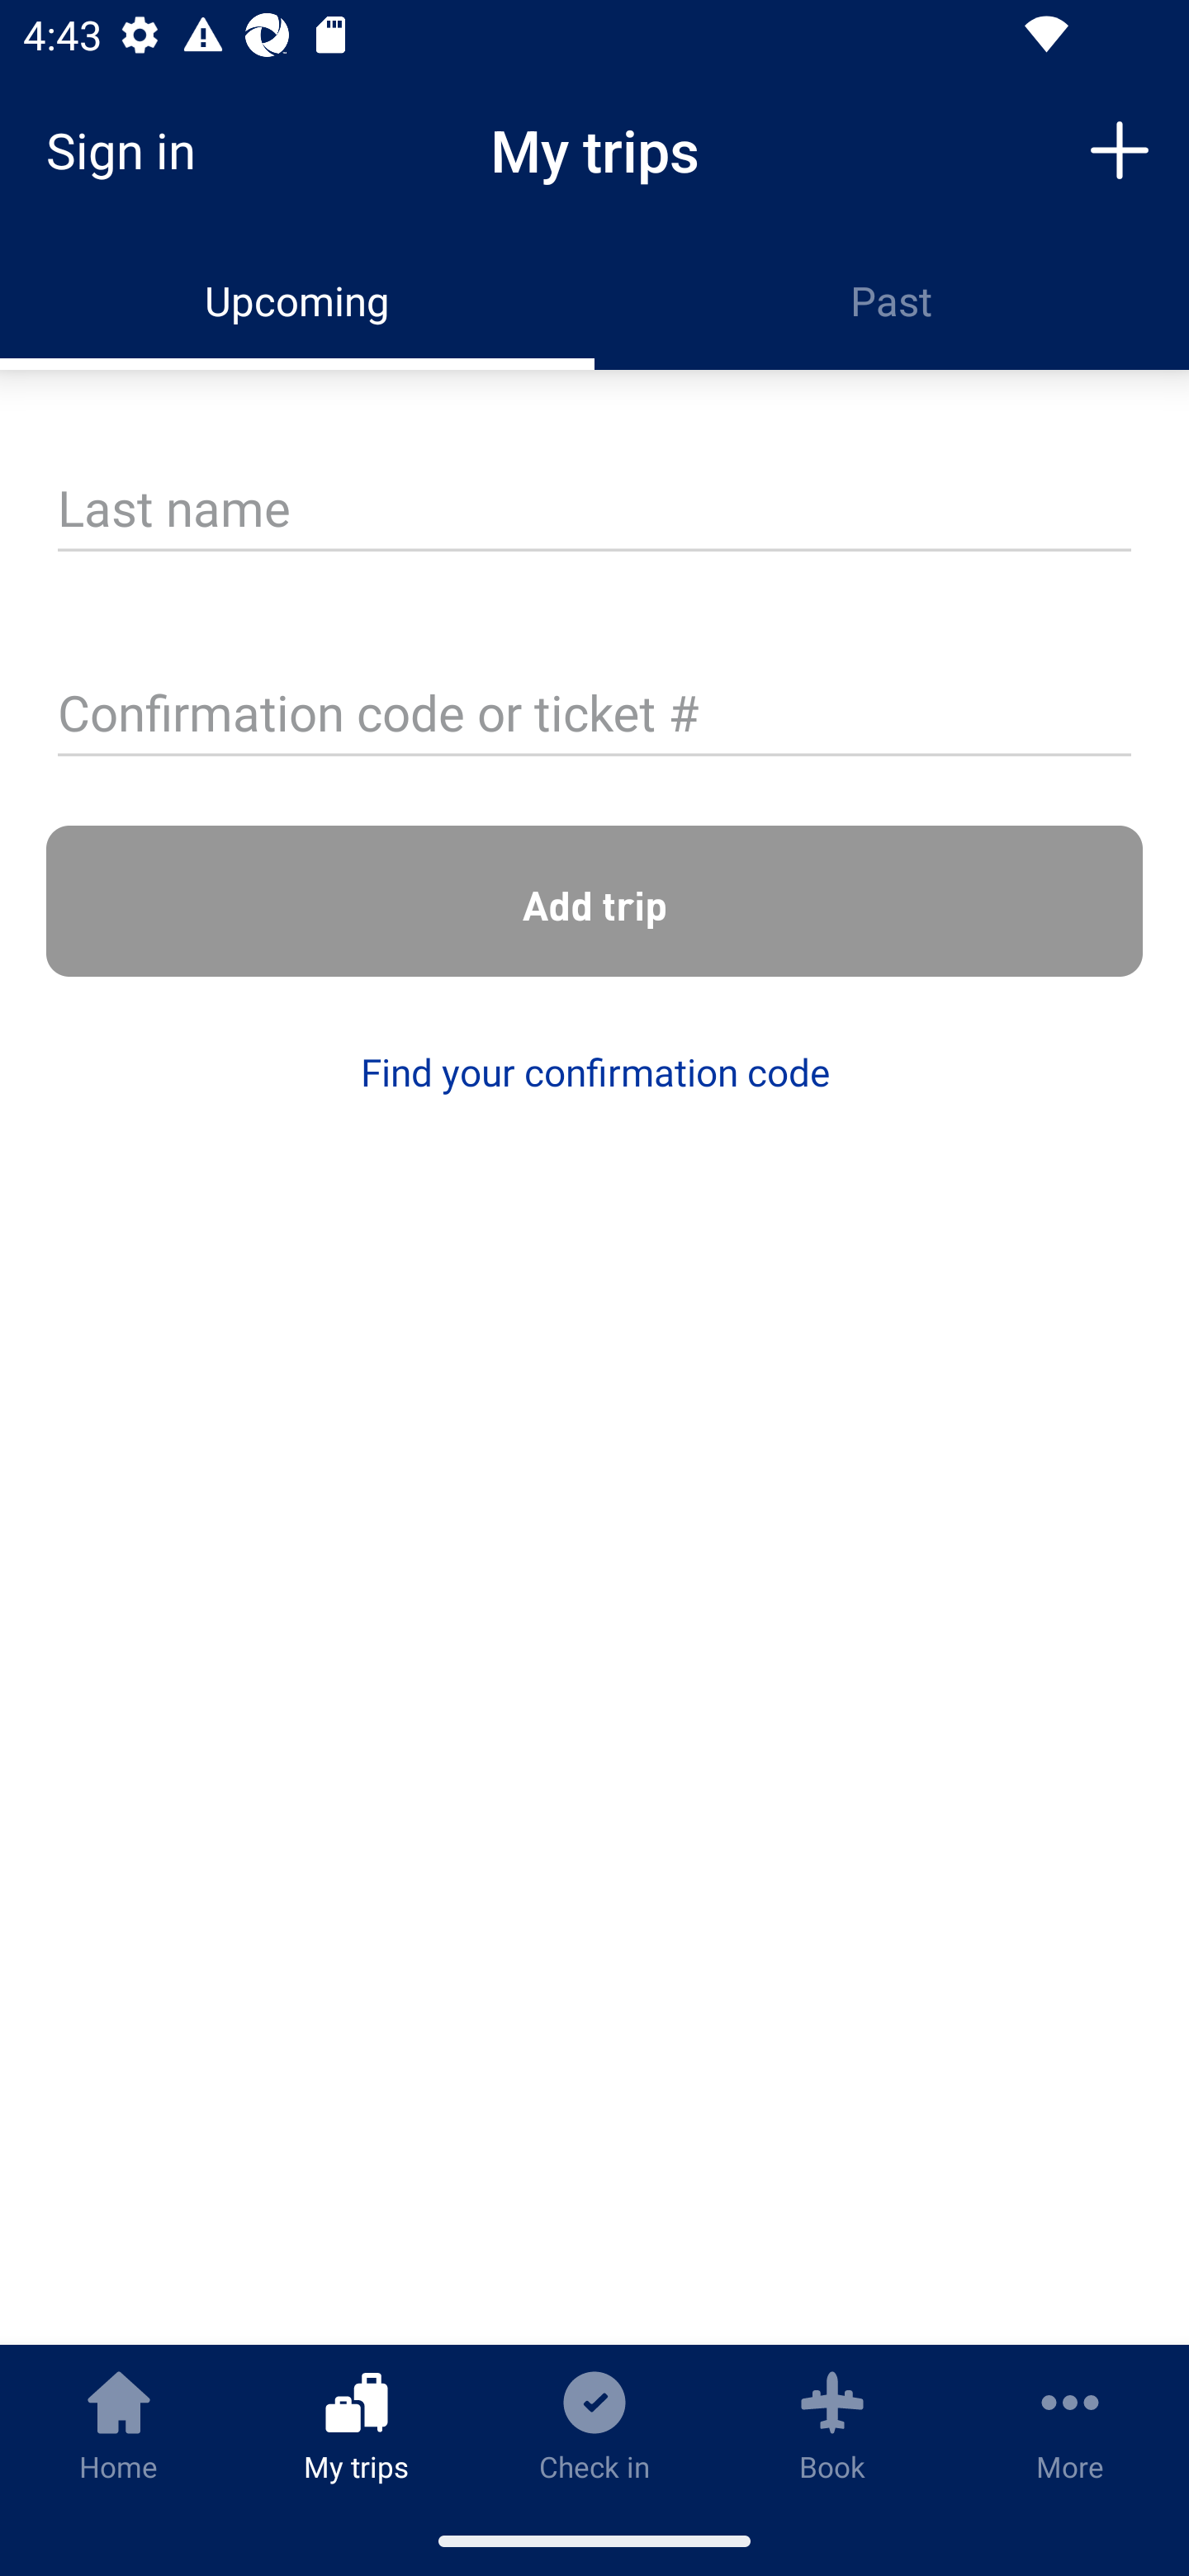 This screenshot has width=1189, height=2576. I want to click on Add trip, so click(1120, 149).